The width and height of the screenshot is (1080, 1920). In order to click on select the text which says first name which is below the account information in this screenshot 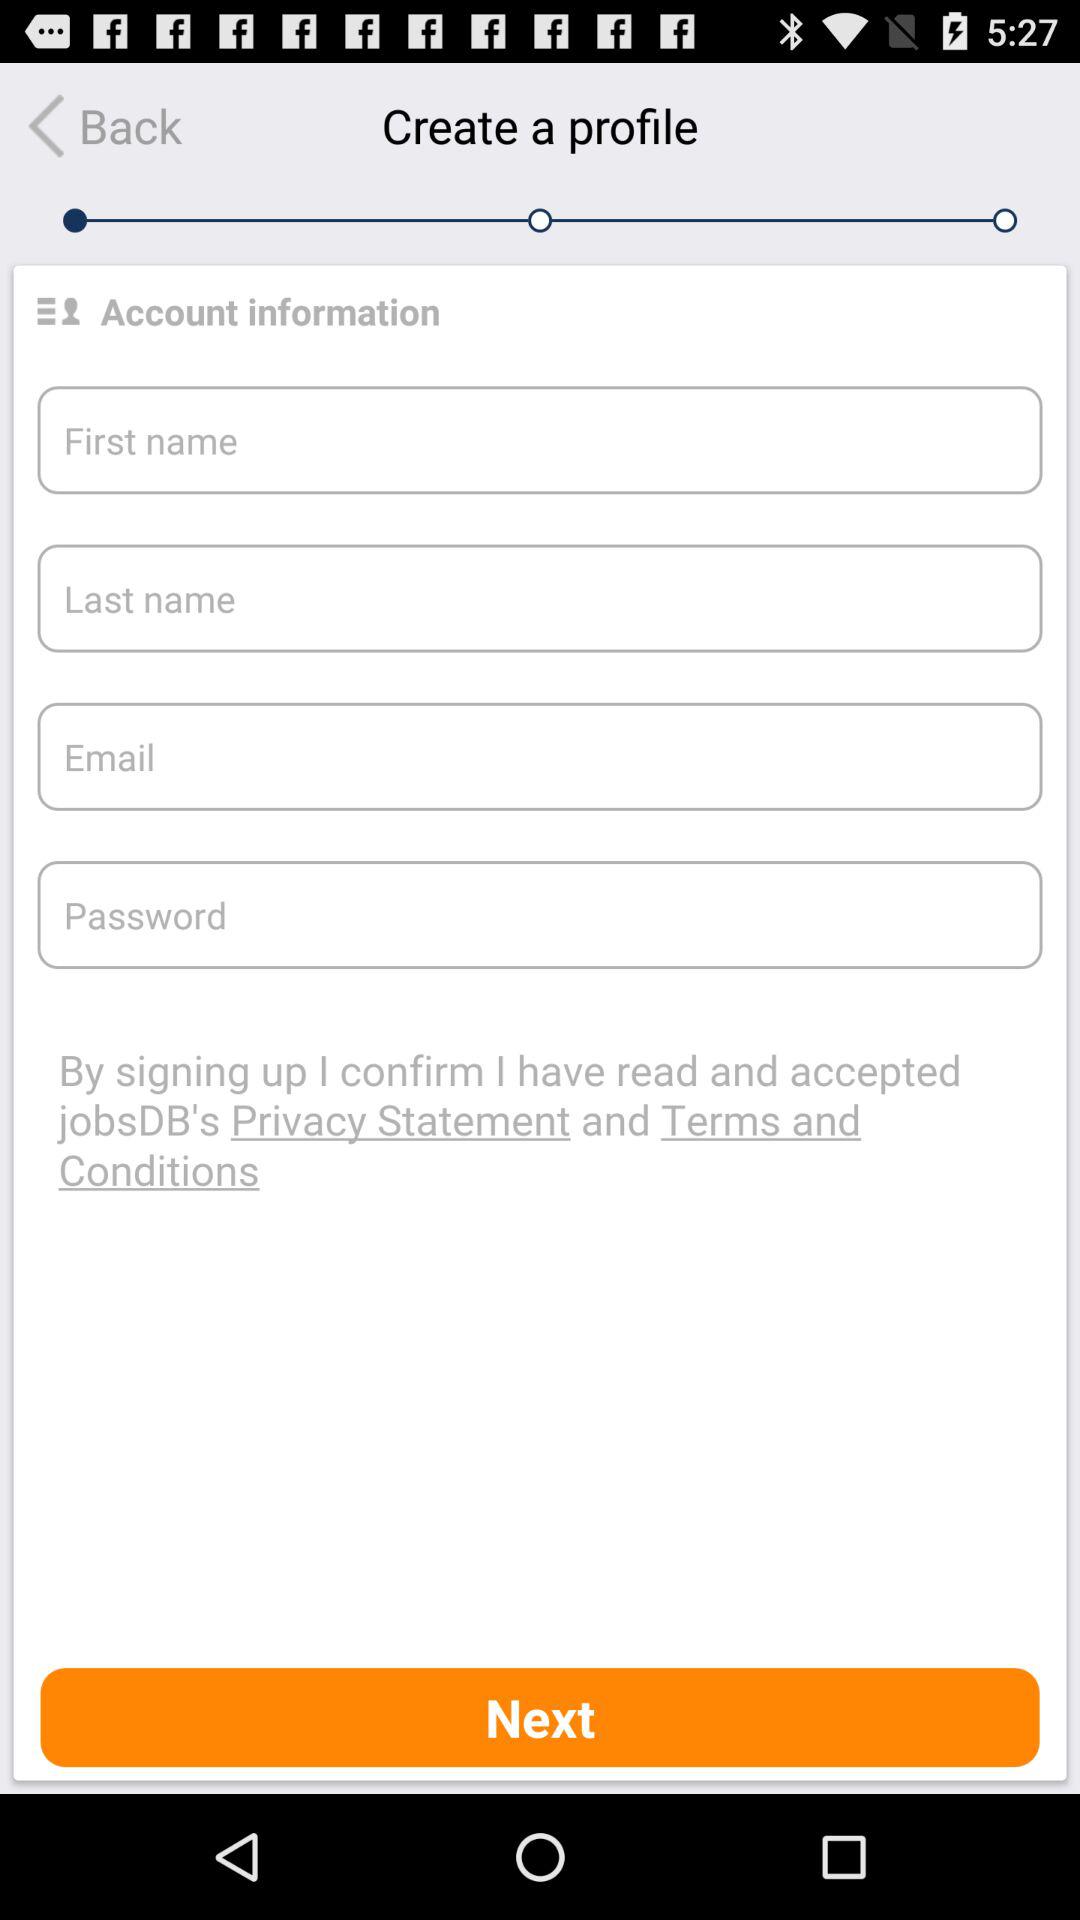, I will do `click(540, 439)`.